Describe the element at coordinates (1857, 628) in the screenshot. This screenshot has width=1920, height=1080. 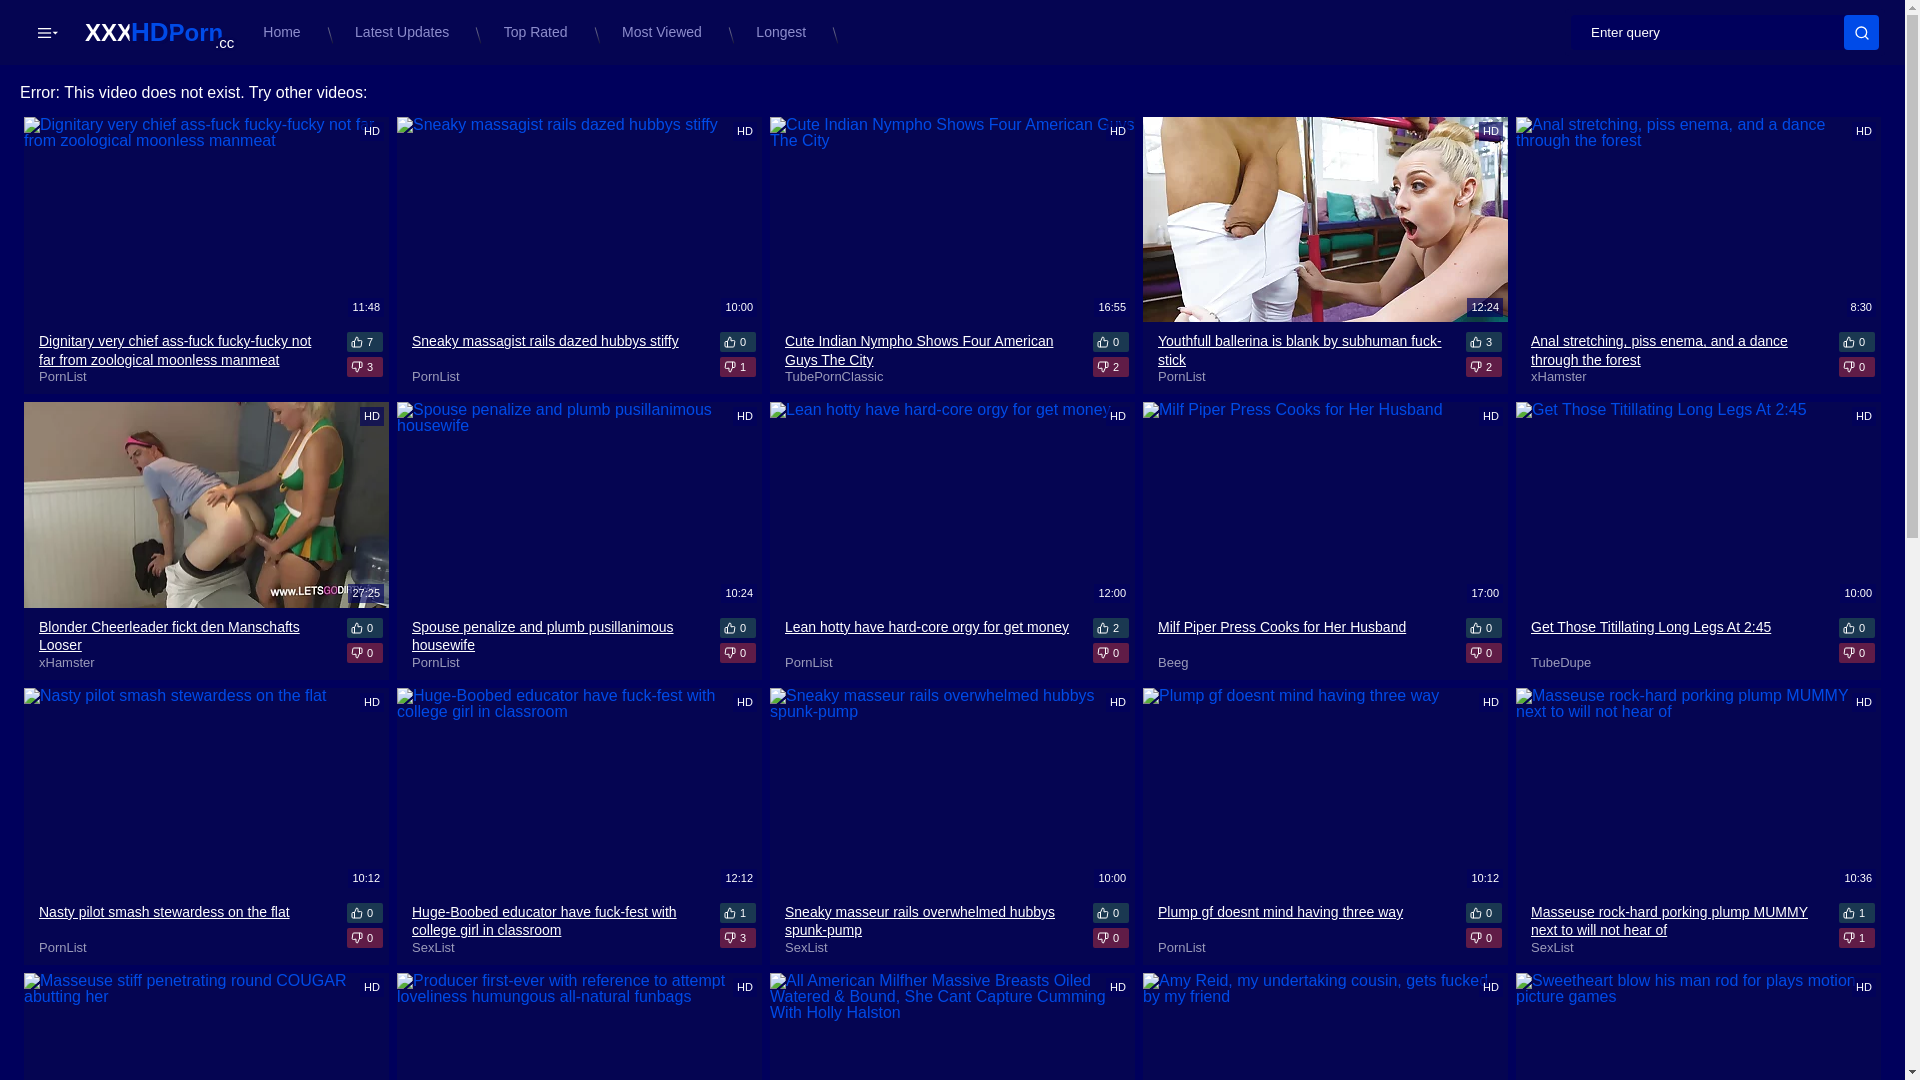
I see `0` at that location.